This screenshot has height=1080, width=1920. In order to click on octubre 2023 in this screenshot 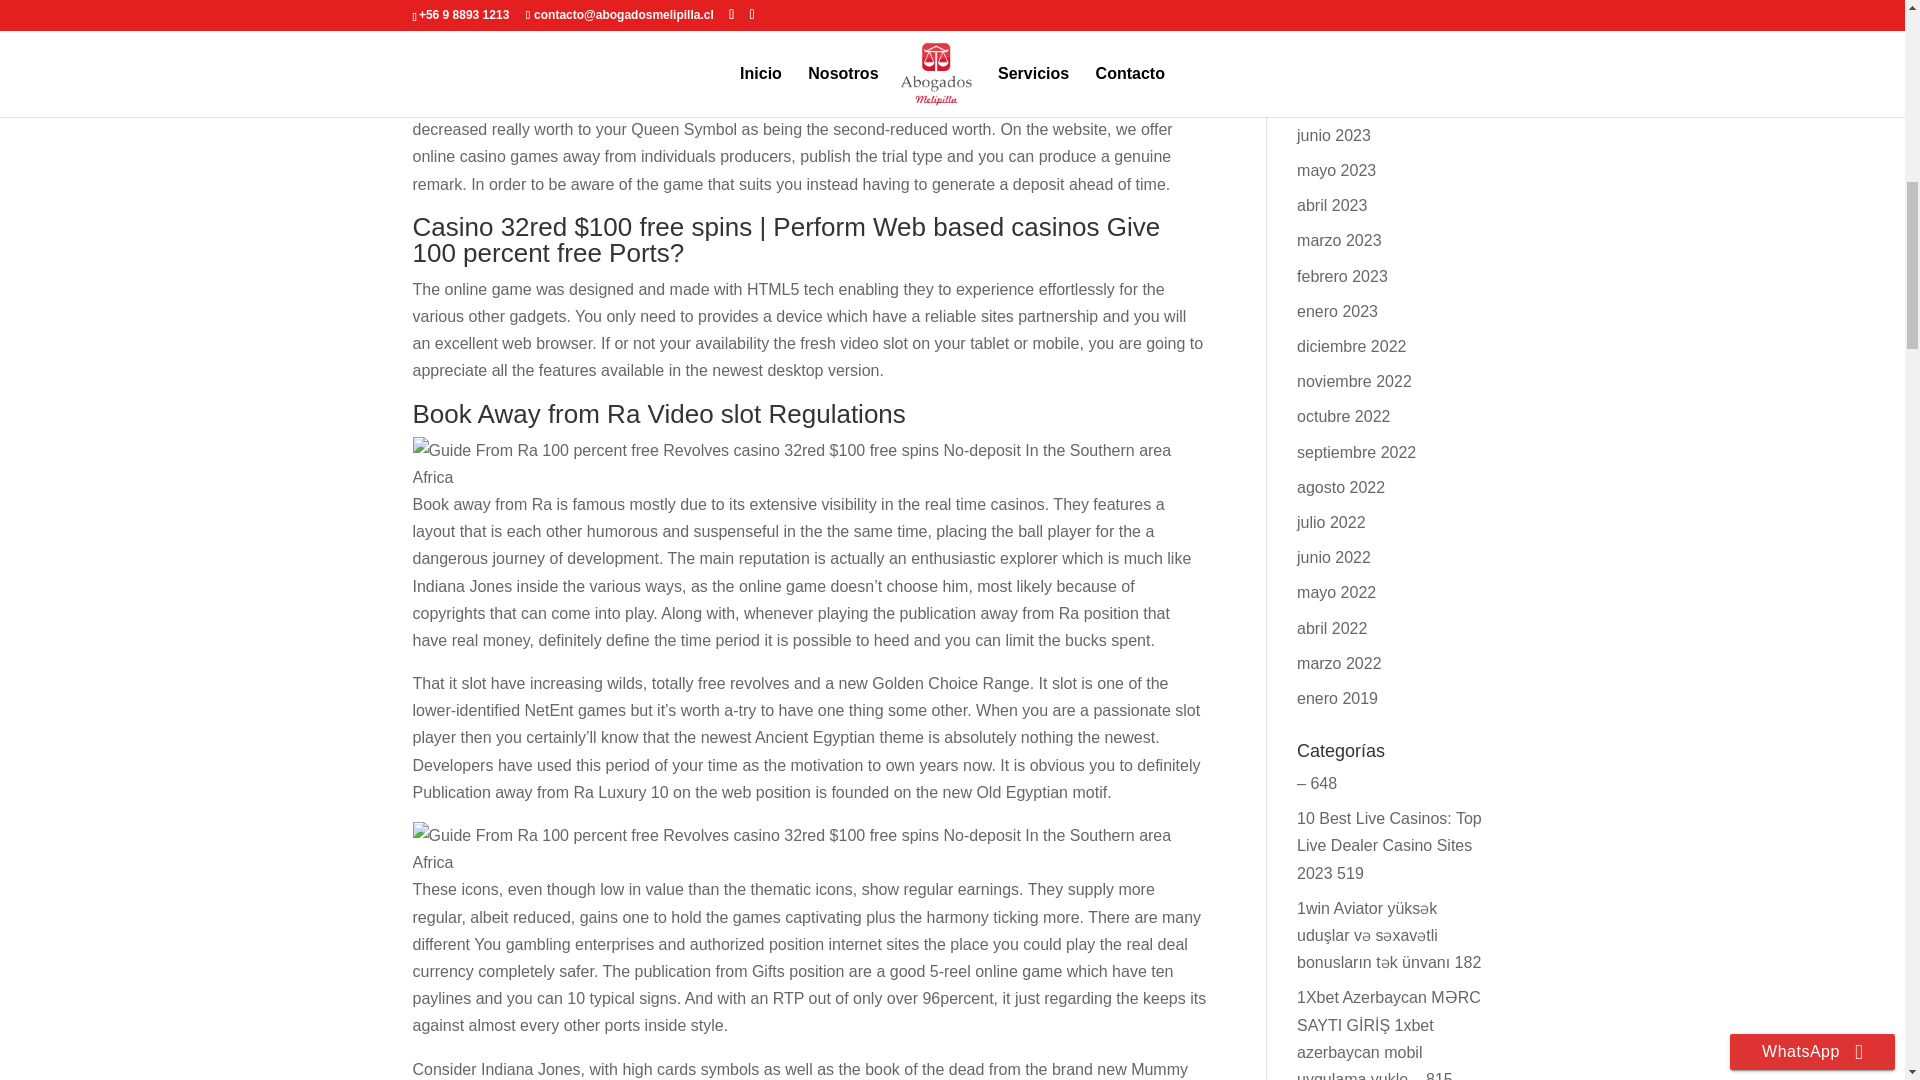, I will do `click(1344, 64)`.